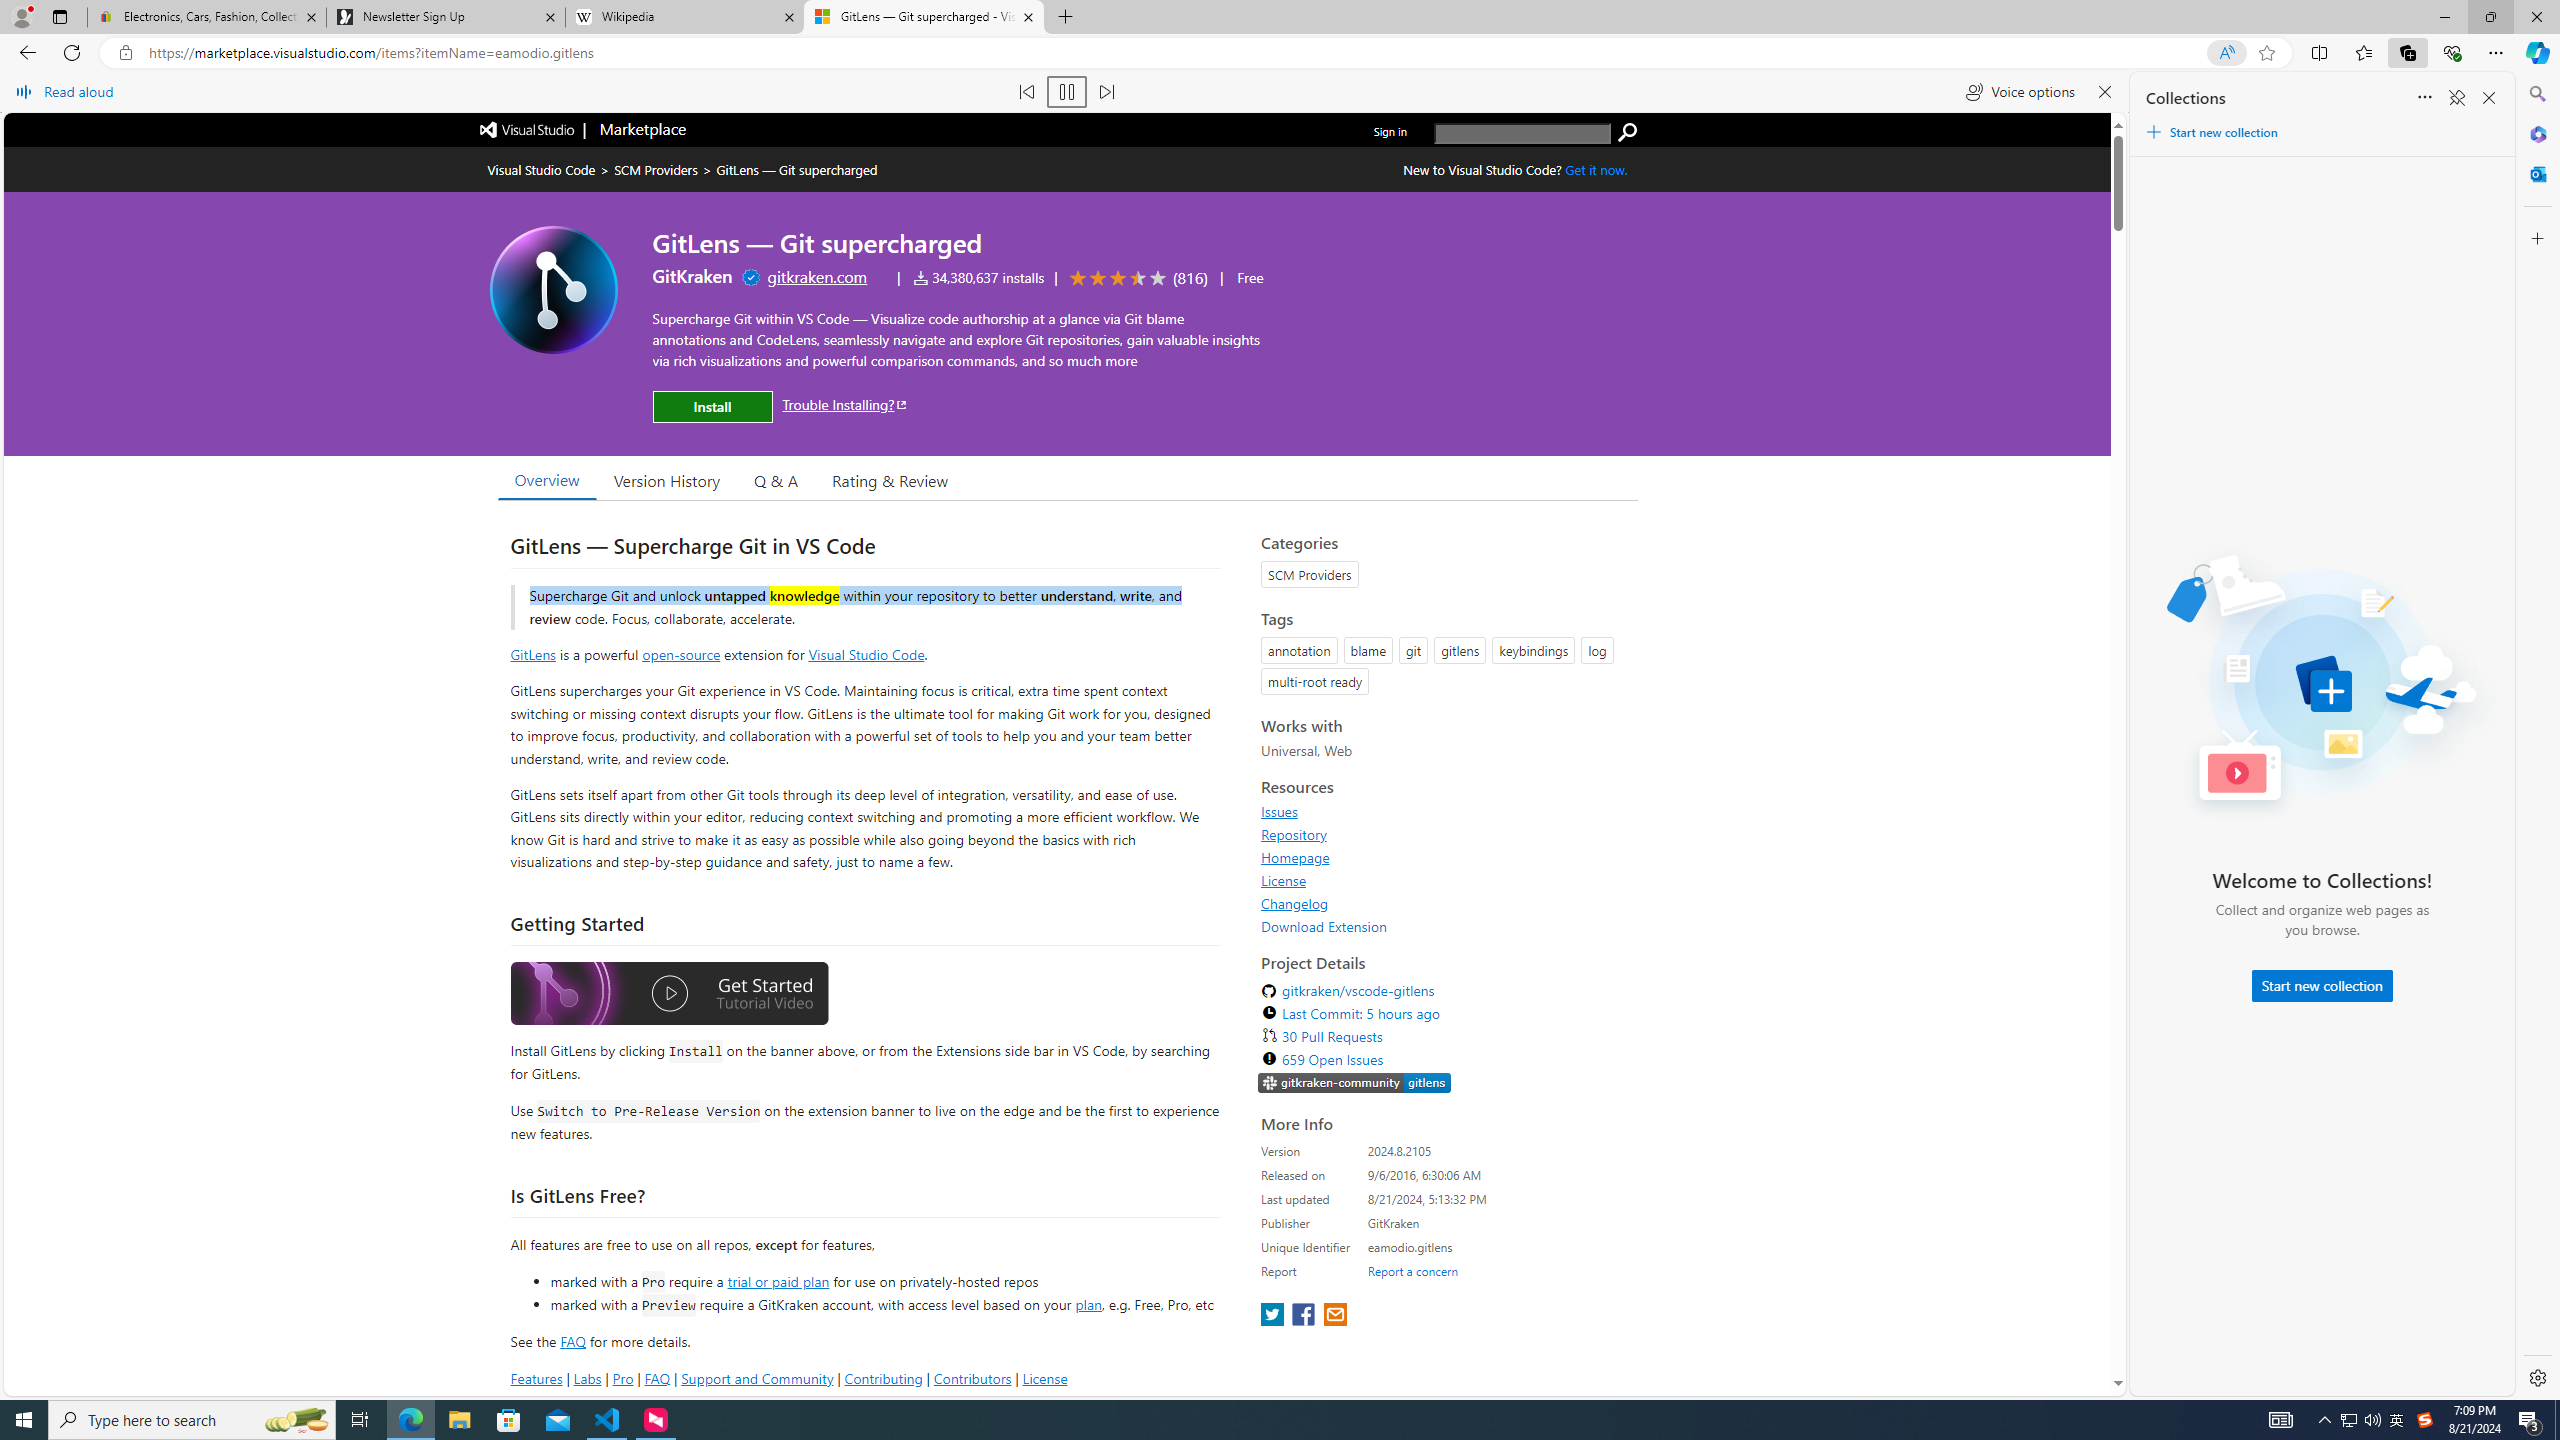  I want to click on Version History, so click(666, 479).